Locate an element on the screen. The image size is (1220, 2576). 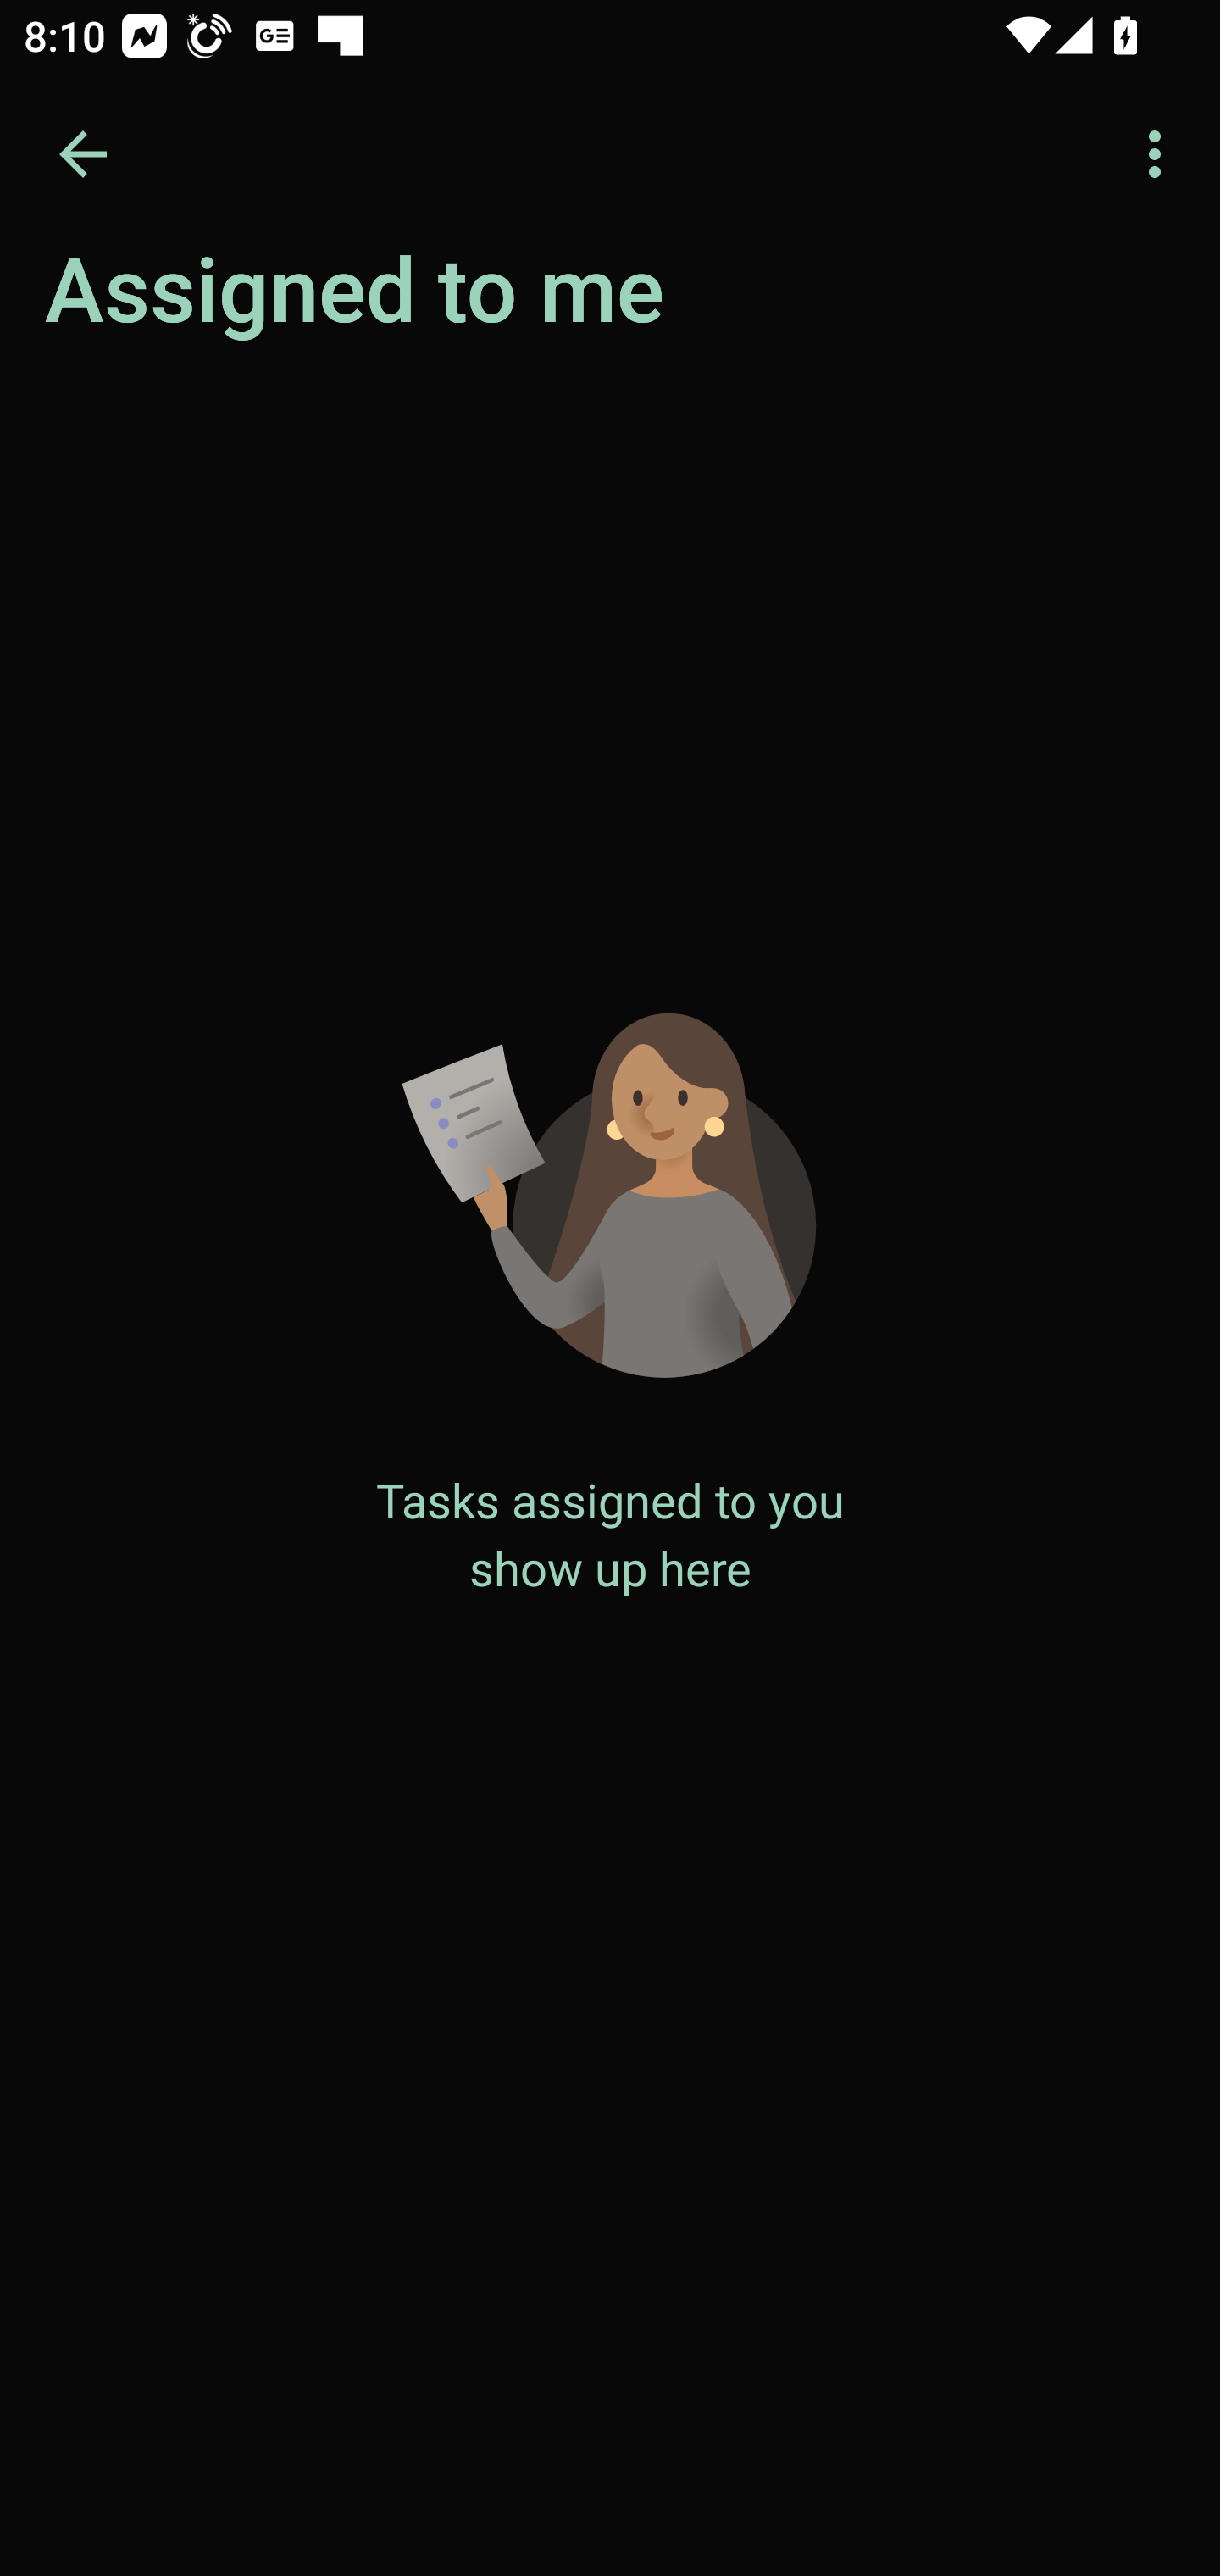
Back is located at coordinates (83, 154).